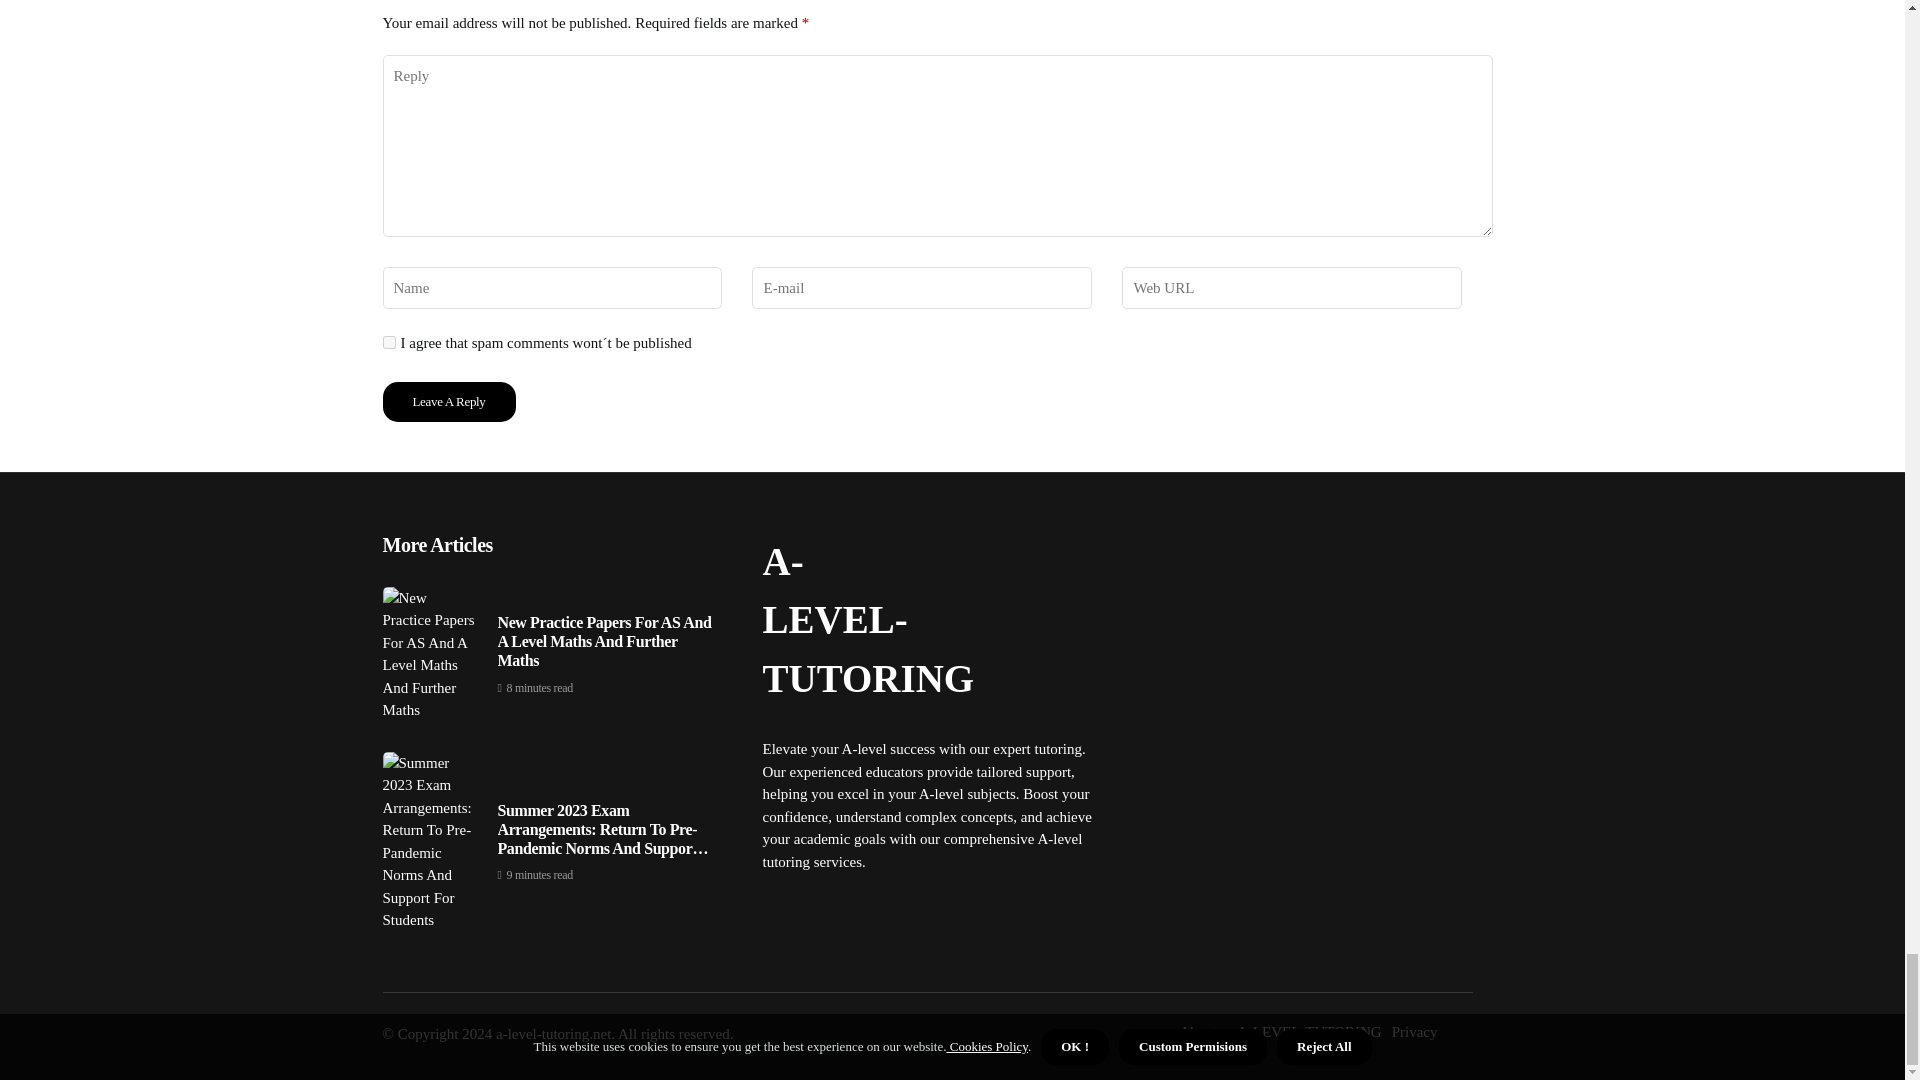 The height and width of the screenshot is (1080, 1920). I want to click on yes, so click(388, 342).